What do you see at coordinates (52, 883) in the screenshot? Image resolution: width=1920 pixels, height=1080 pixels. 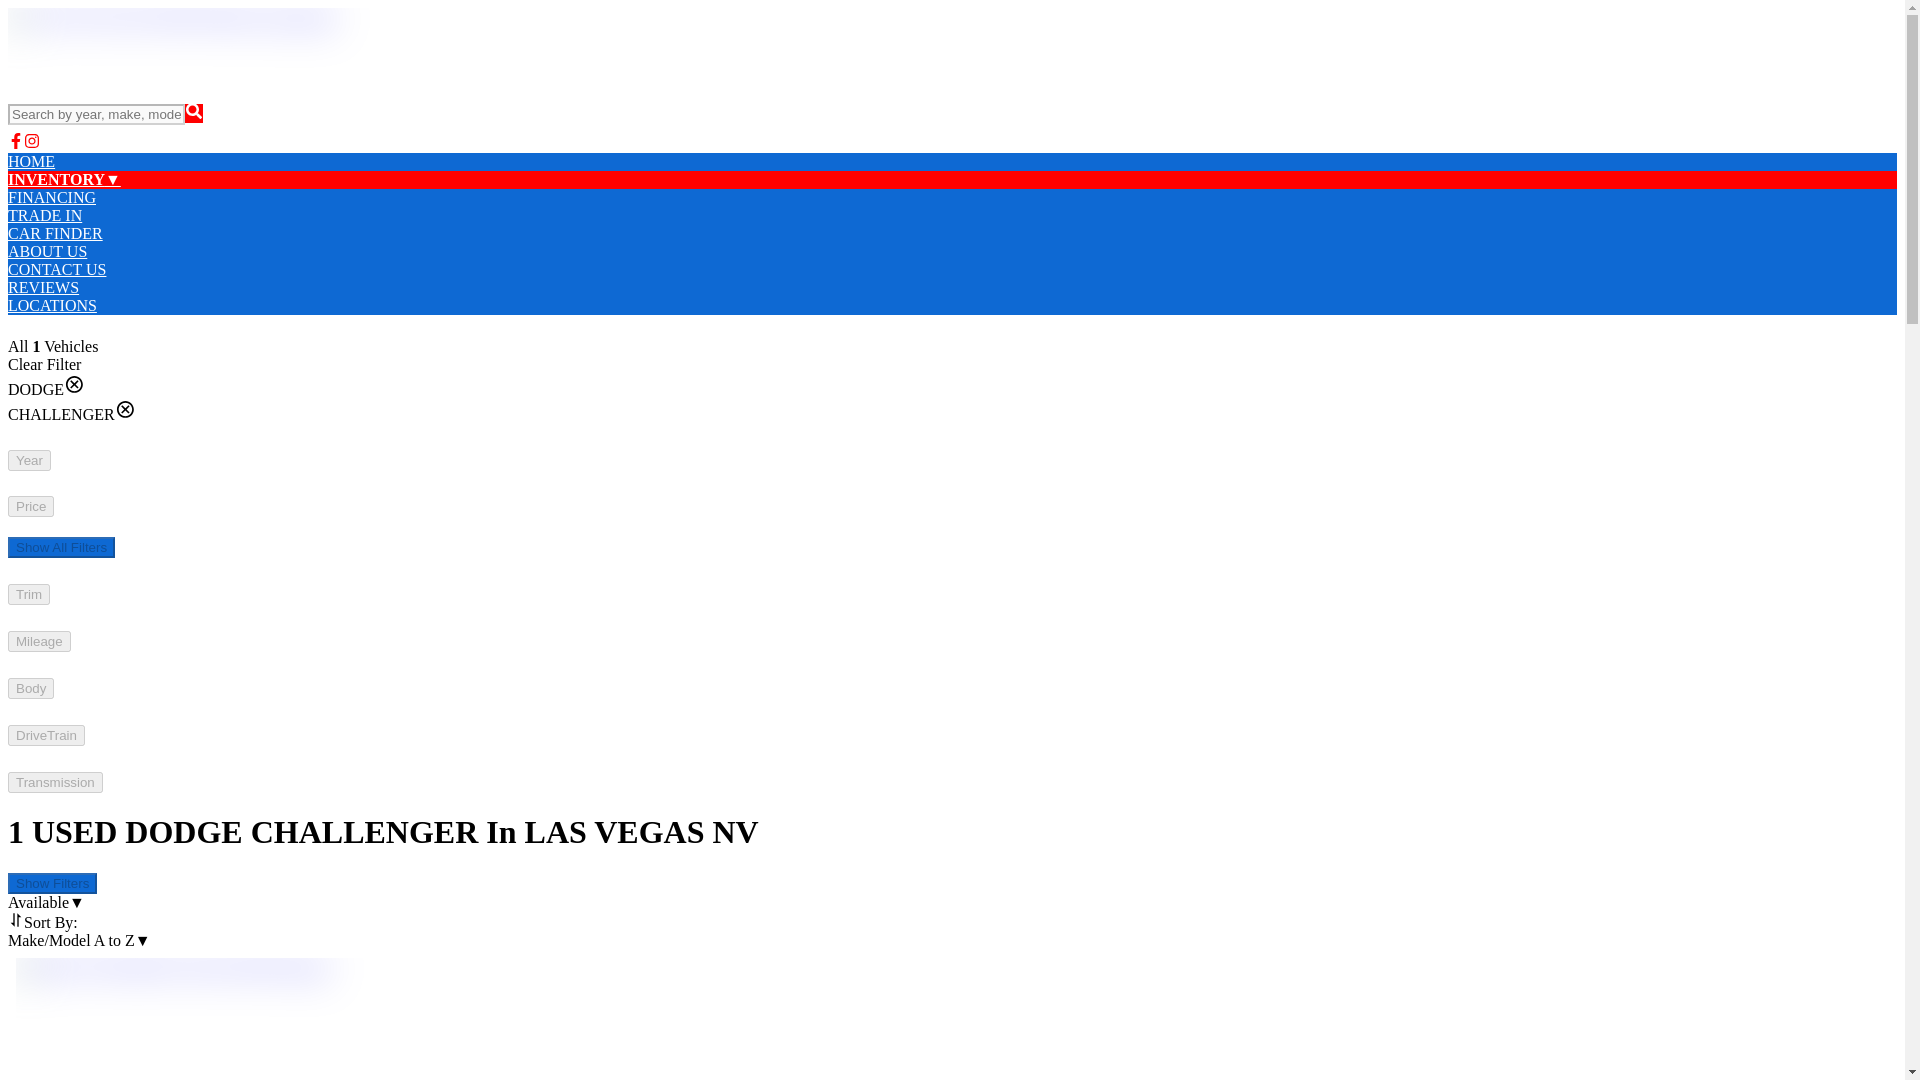 I see `Show Filters` at bounding box center [52, 883].